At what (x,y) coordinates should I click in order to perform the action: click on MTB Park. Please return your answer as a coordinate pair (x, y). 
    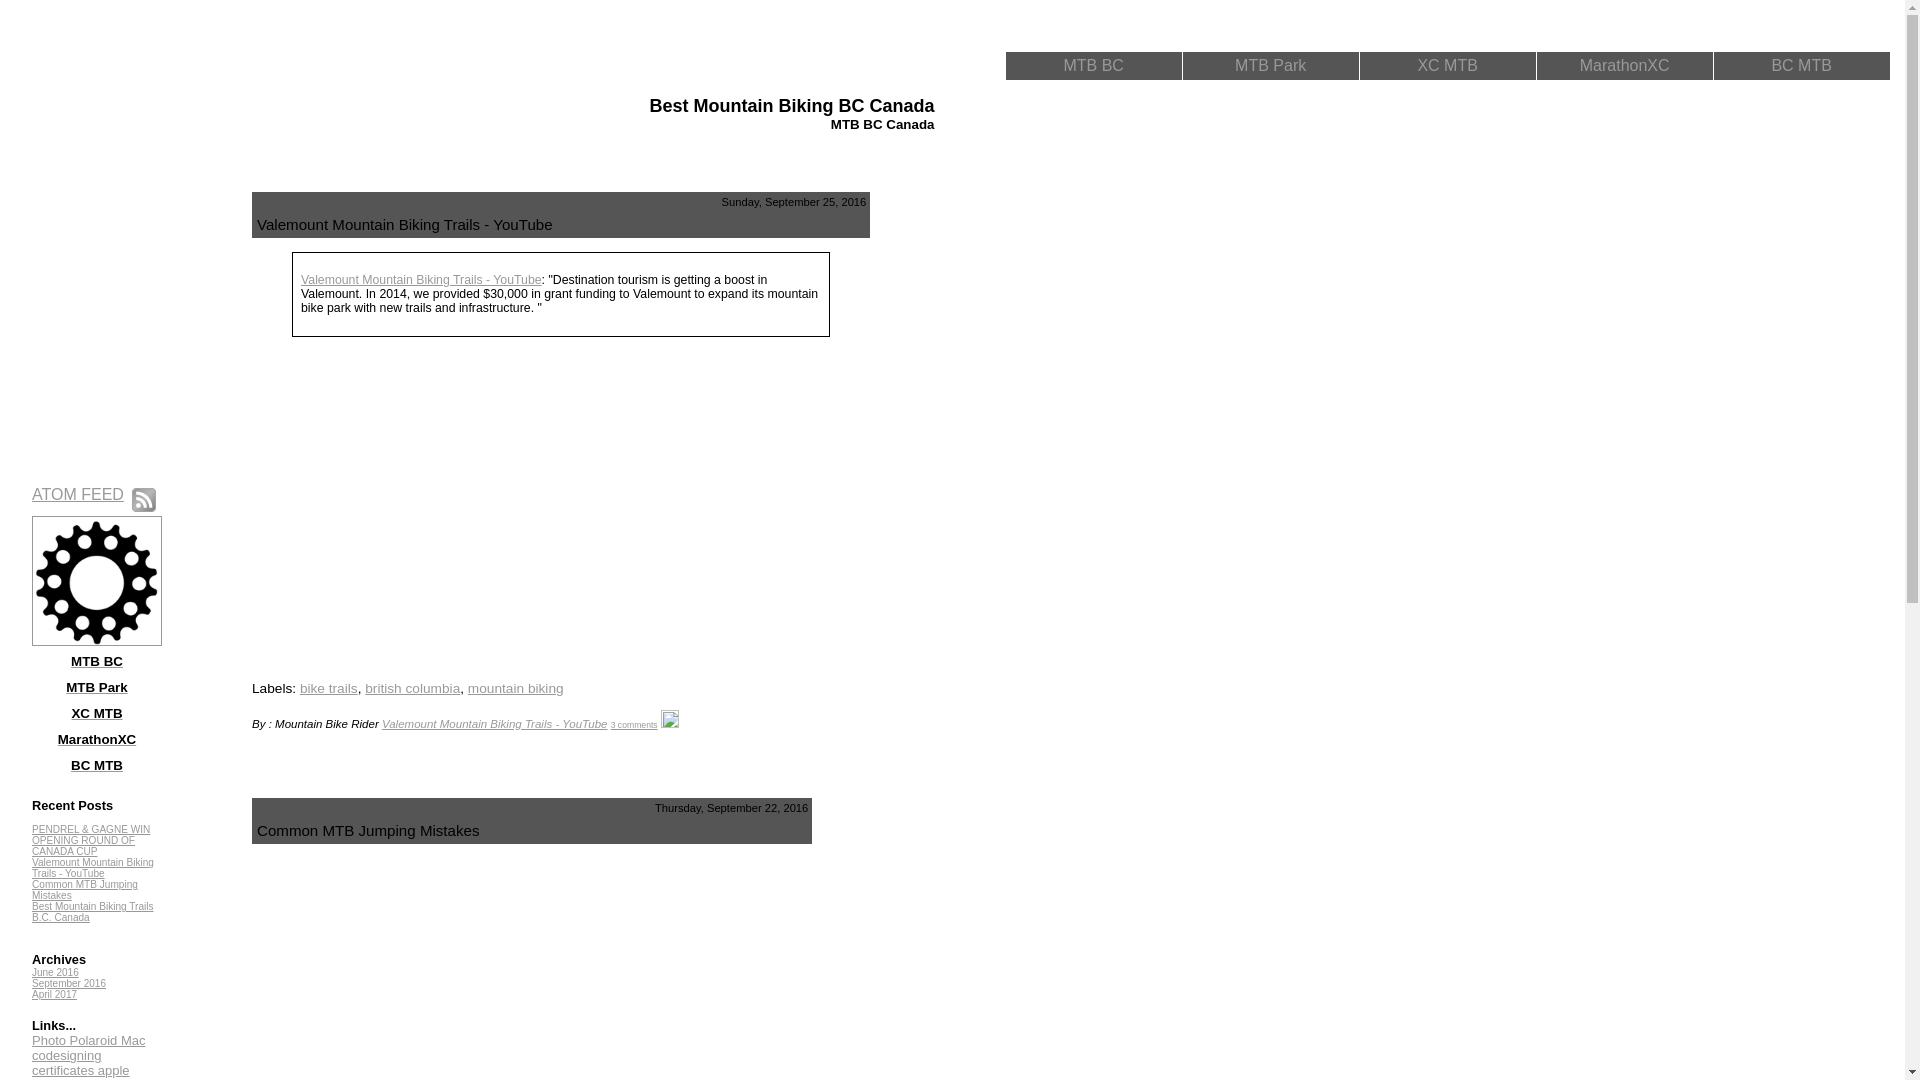
    Looking at the image, I should click on (1270, 66).